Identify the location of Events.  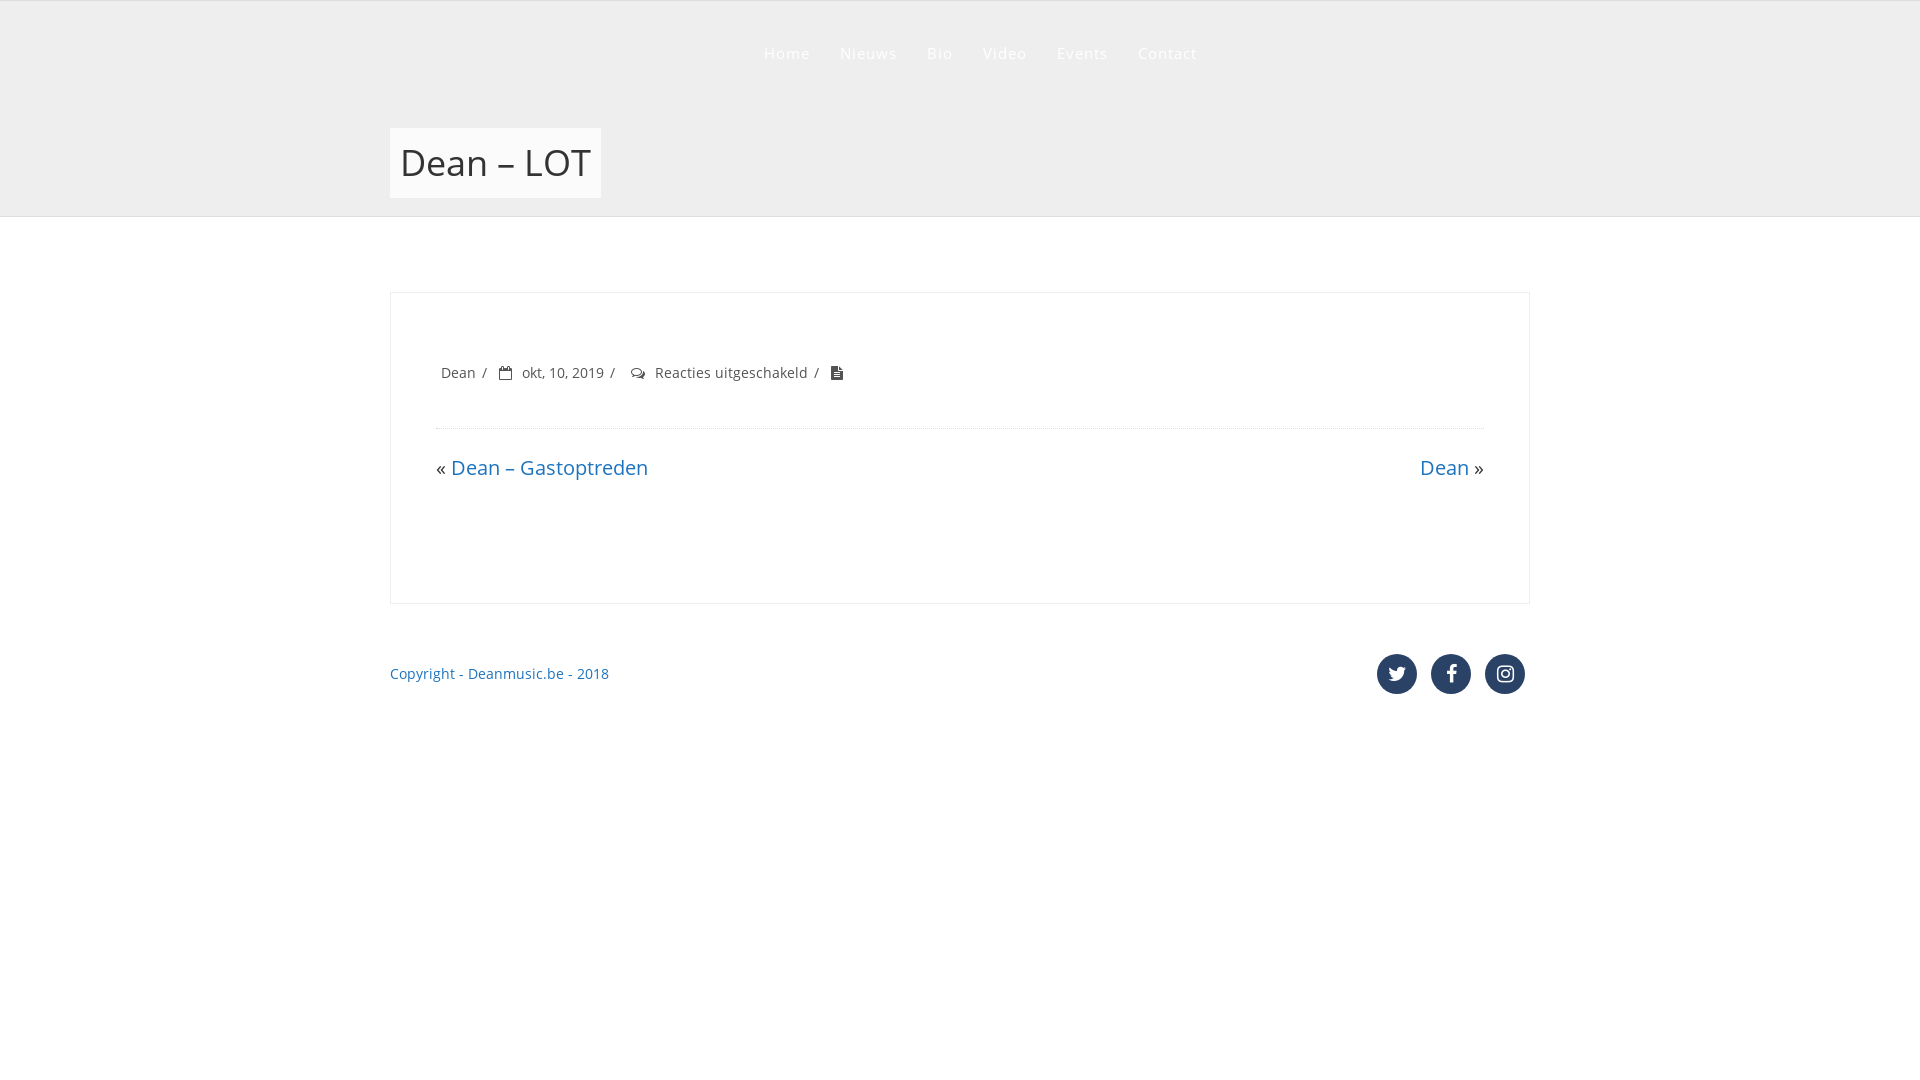
(1082, 53).